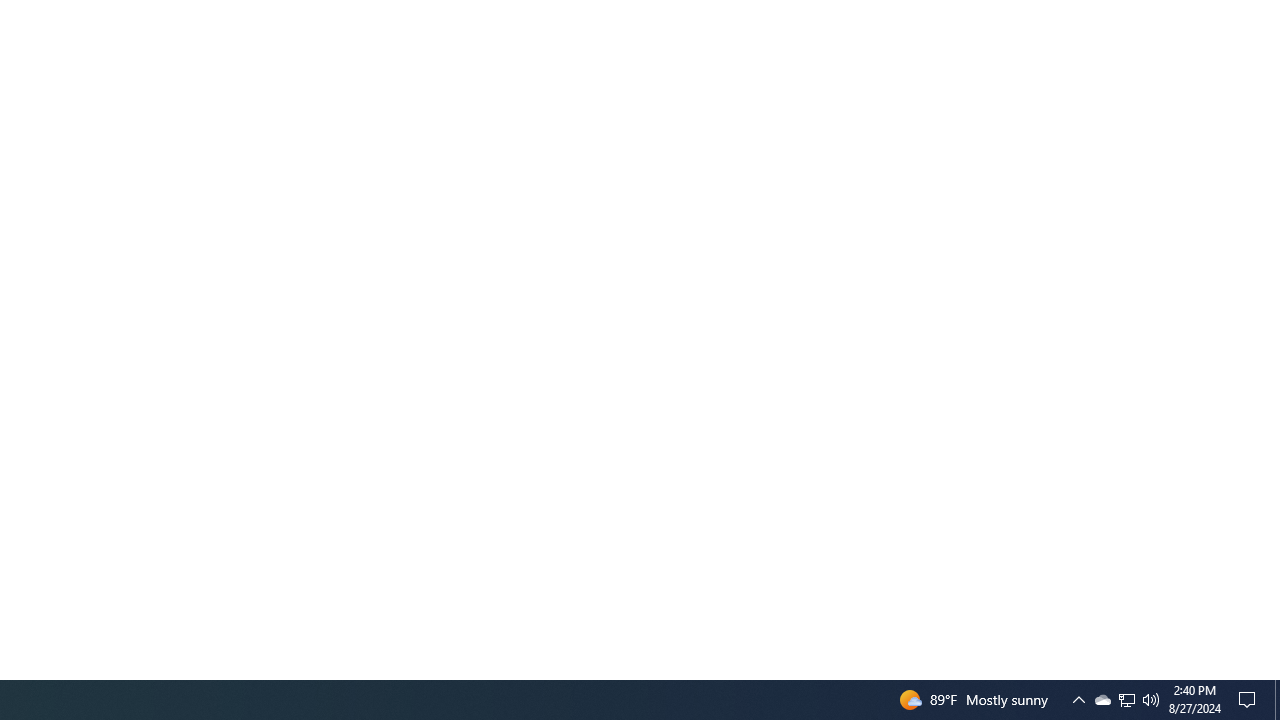 The height and width of the screenshot is (720, 1280). I want to click on Notification Chevron, so click(1102, 700).